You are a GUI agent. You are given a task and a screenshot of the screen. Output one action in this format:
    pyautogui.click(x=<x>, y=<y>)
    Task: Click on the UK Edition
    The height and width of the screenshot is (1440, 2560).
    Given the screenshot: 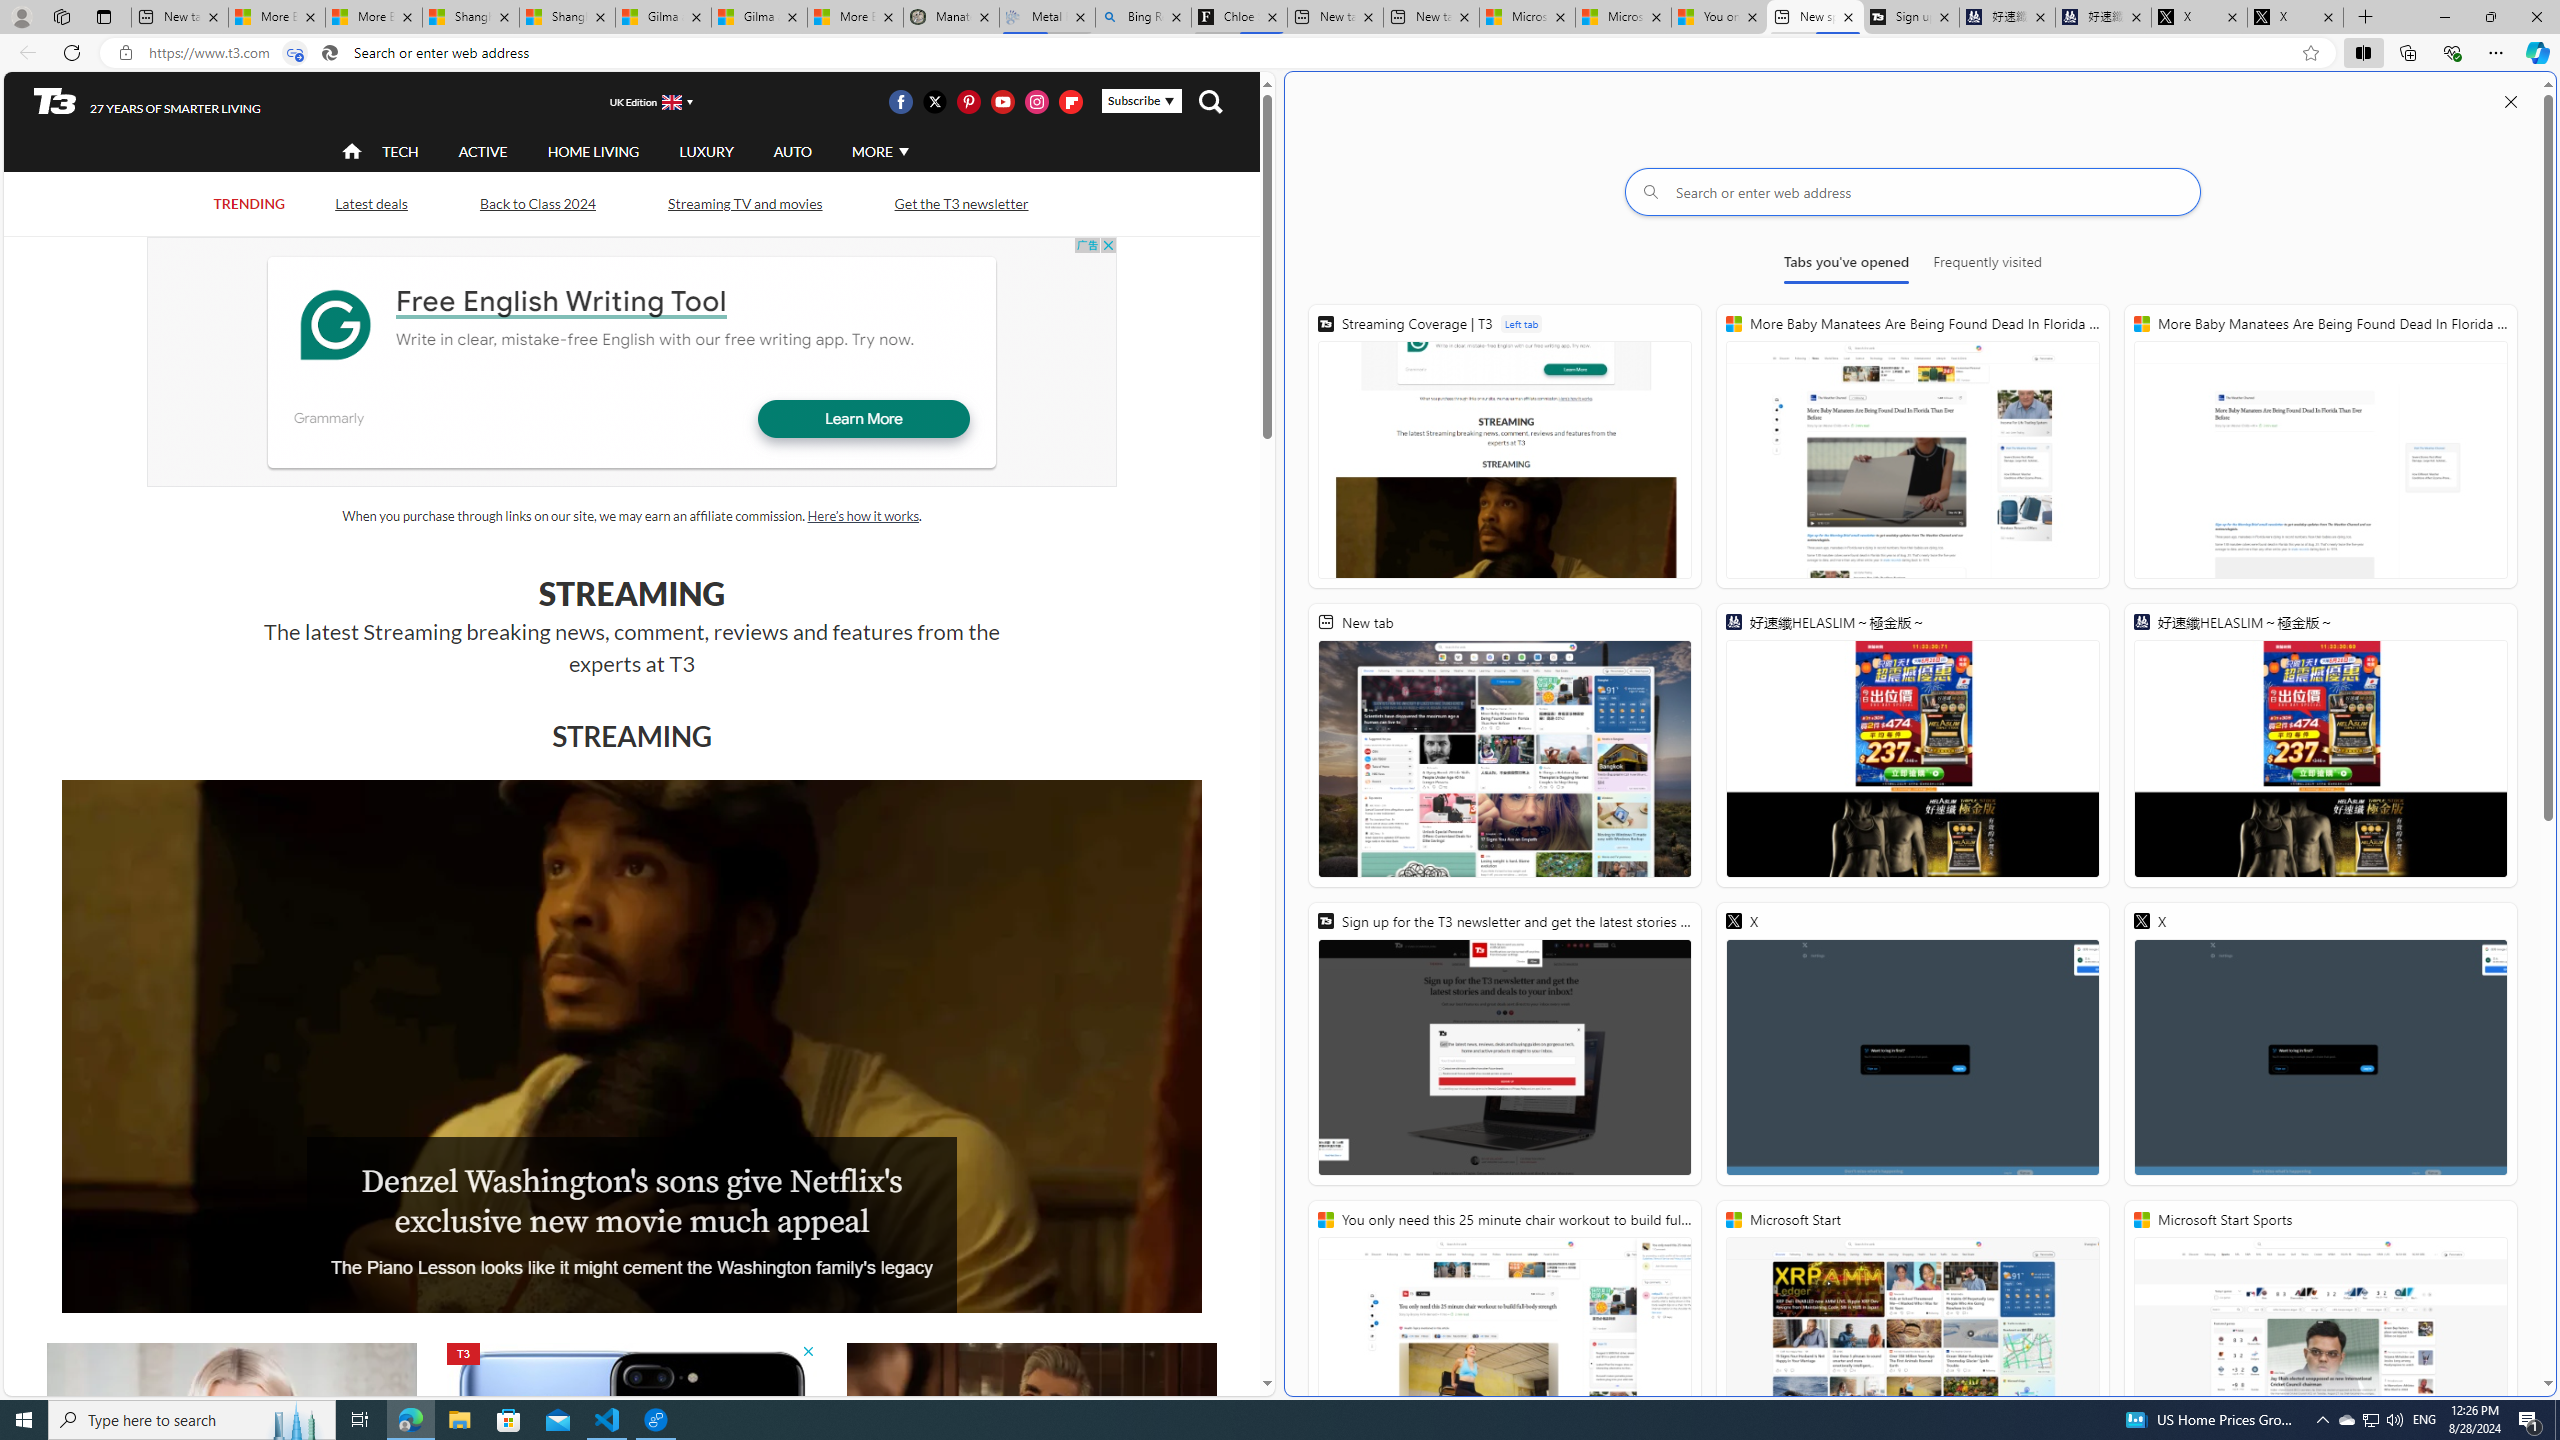 What is the action you would take?
    pyautogui.click(x=642, y=102)
    